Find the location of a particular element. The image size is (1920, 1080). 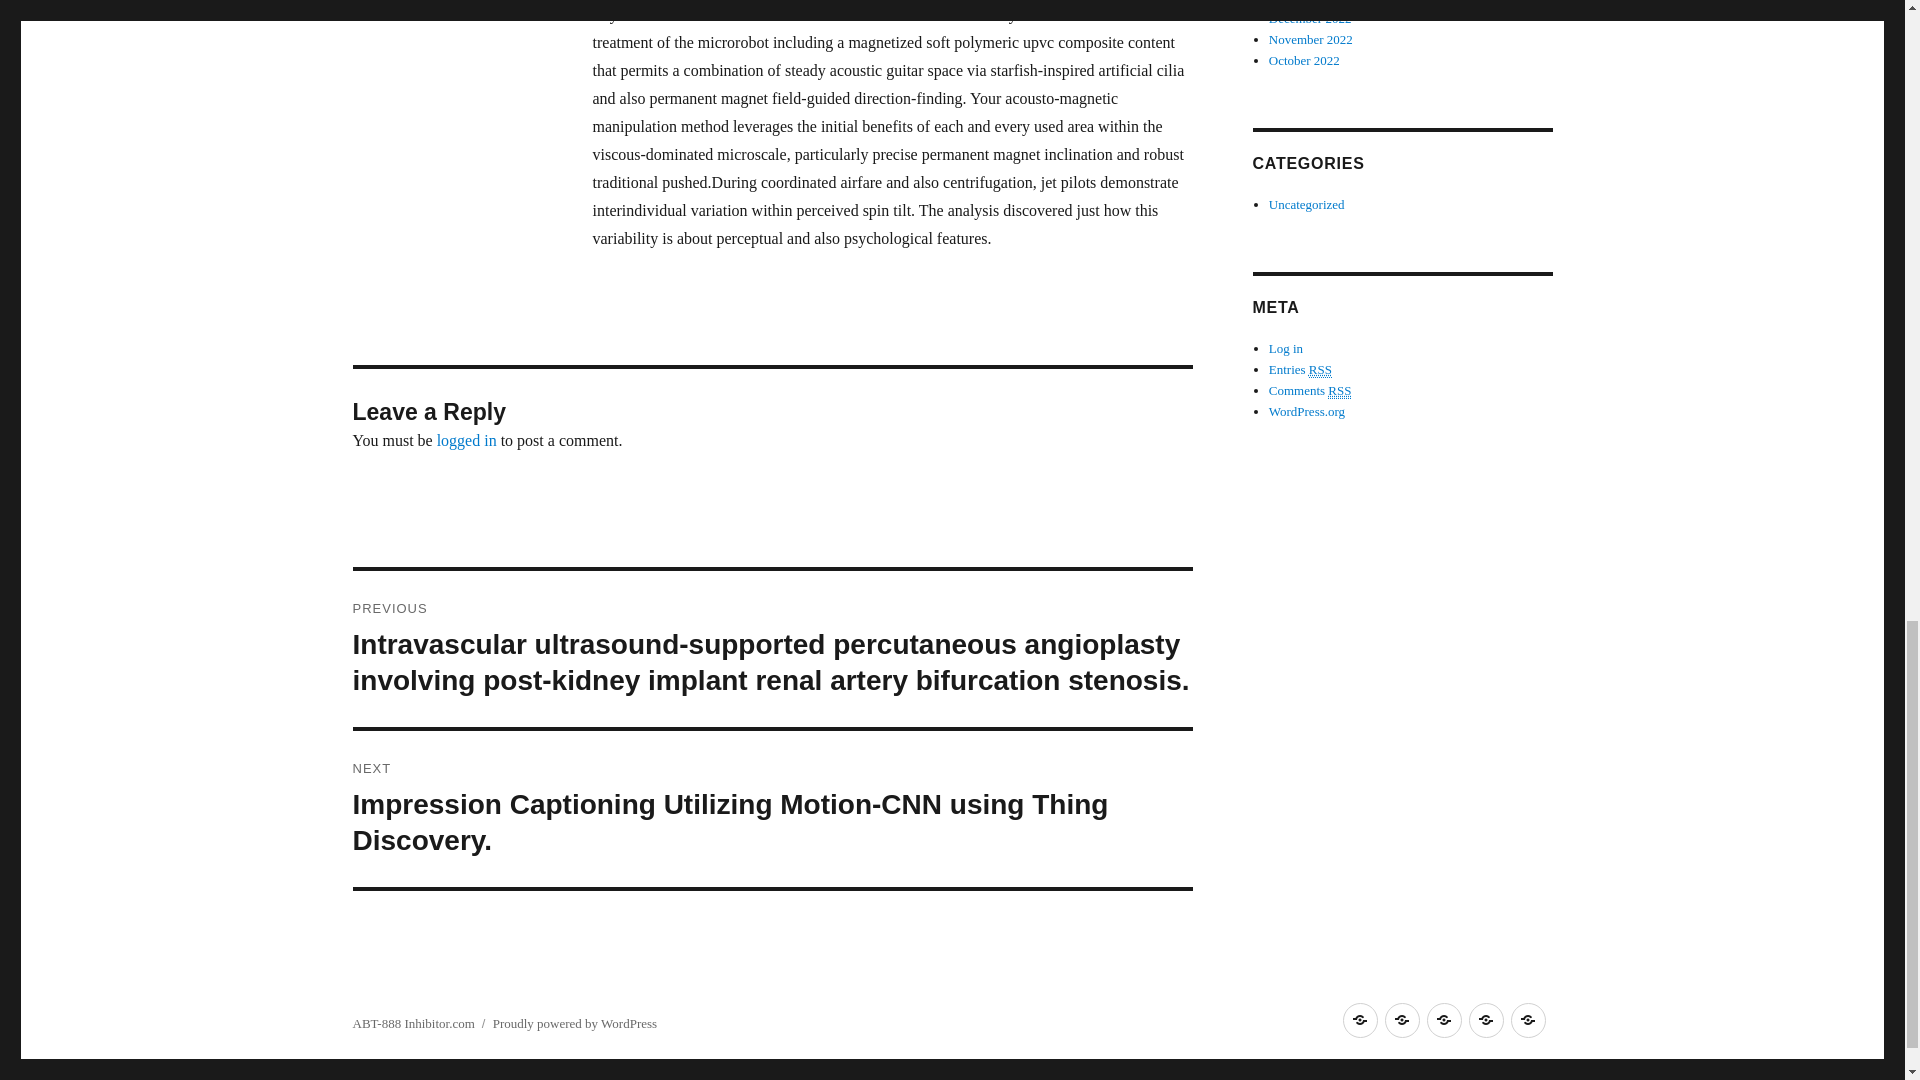

Really Simple Syndication is located at coordinates (1340, 390).